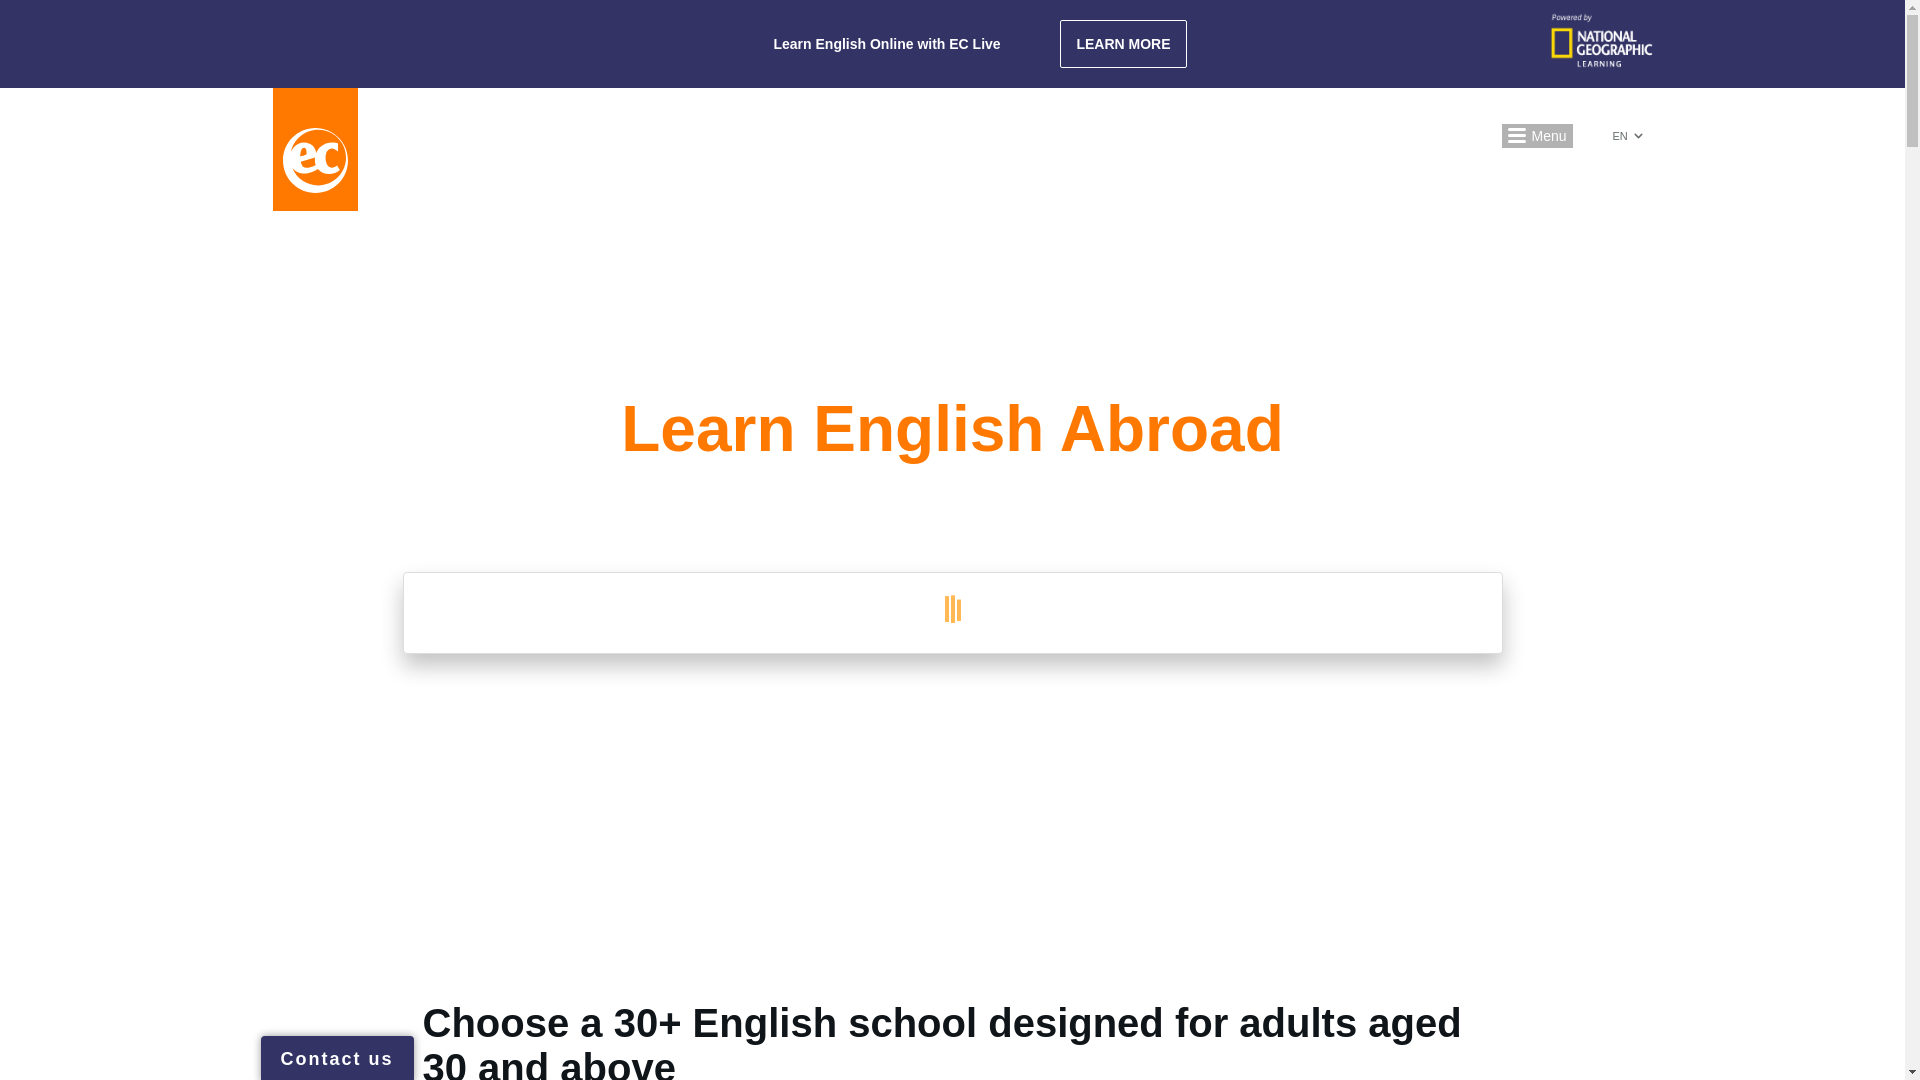 Image resolution: width=1920 pixels, height=1080 pixels. What do you see at coordinates (1008, 136) in the screenshot?
I see `Language Vacations` at bounding box center [1008, 136].